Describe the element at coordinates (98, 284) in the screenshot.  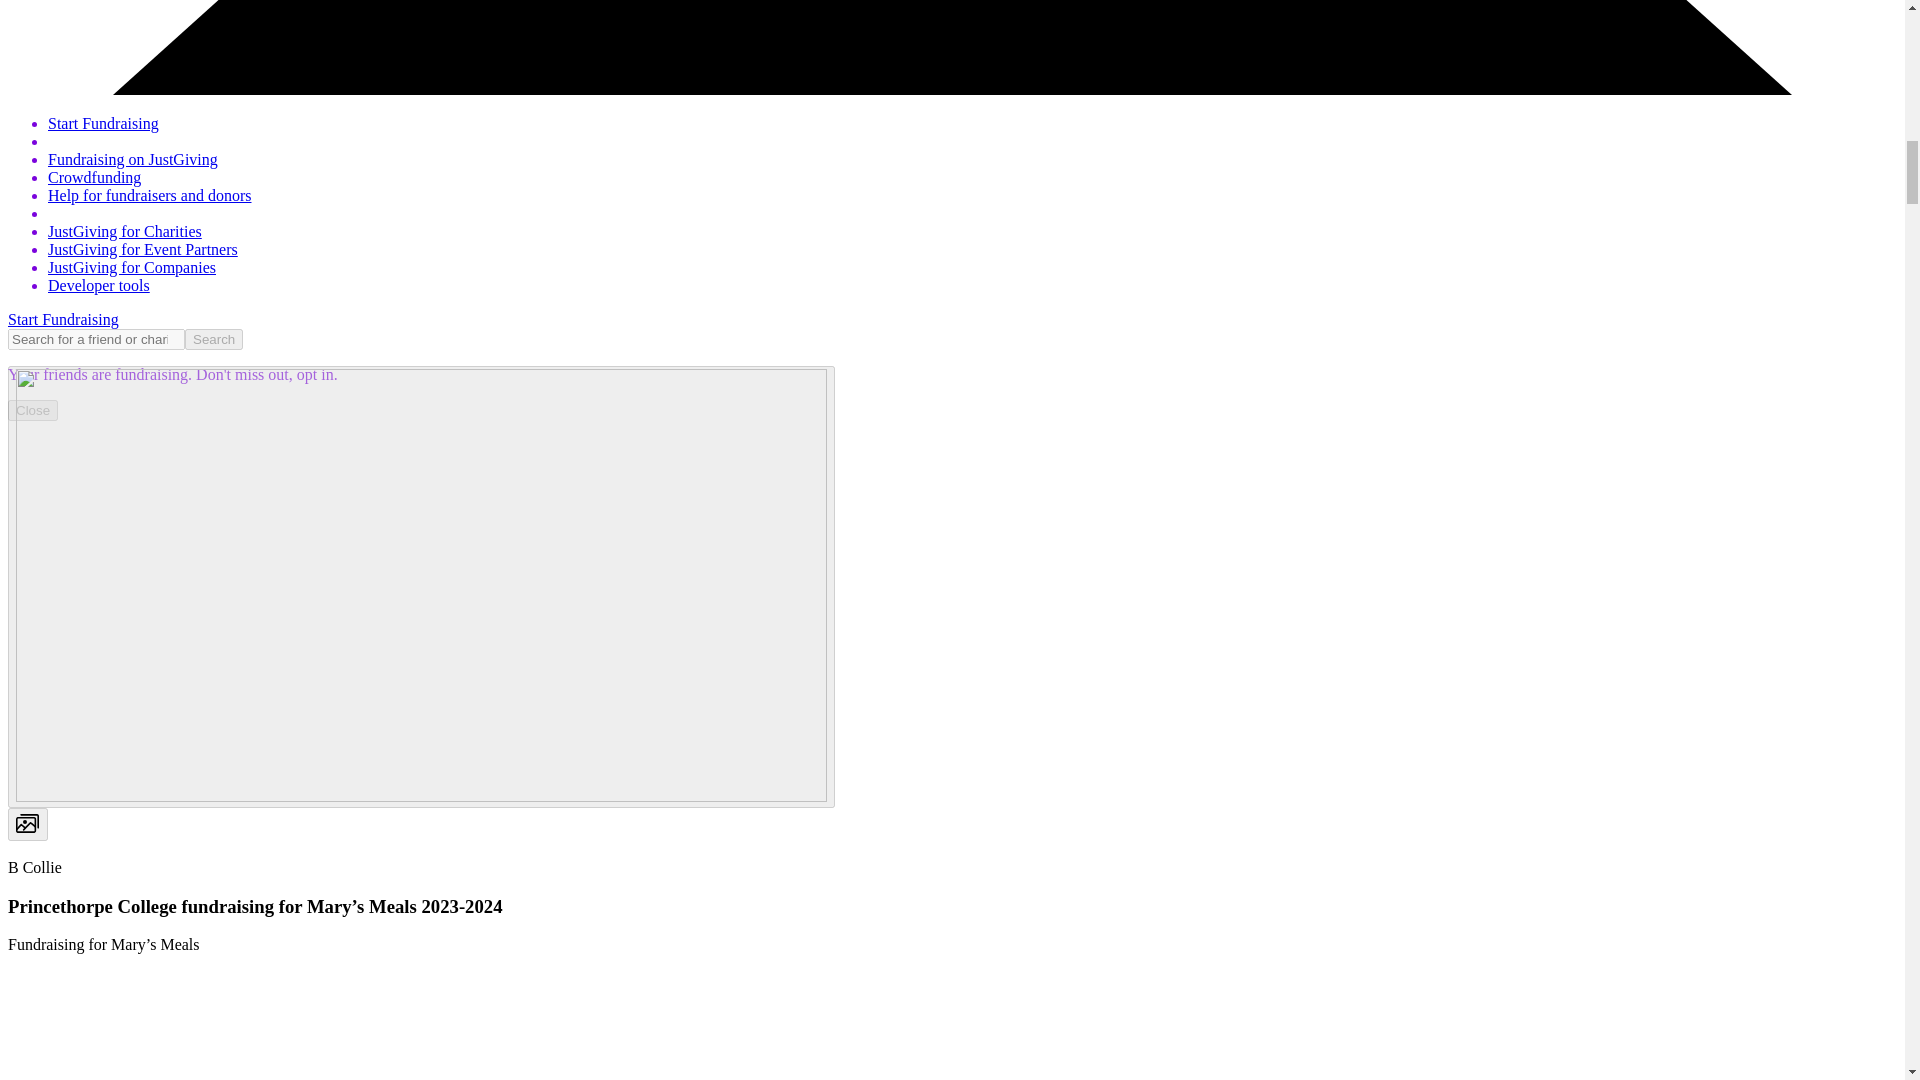
I see `Developer tools` at that location.